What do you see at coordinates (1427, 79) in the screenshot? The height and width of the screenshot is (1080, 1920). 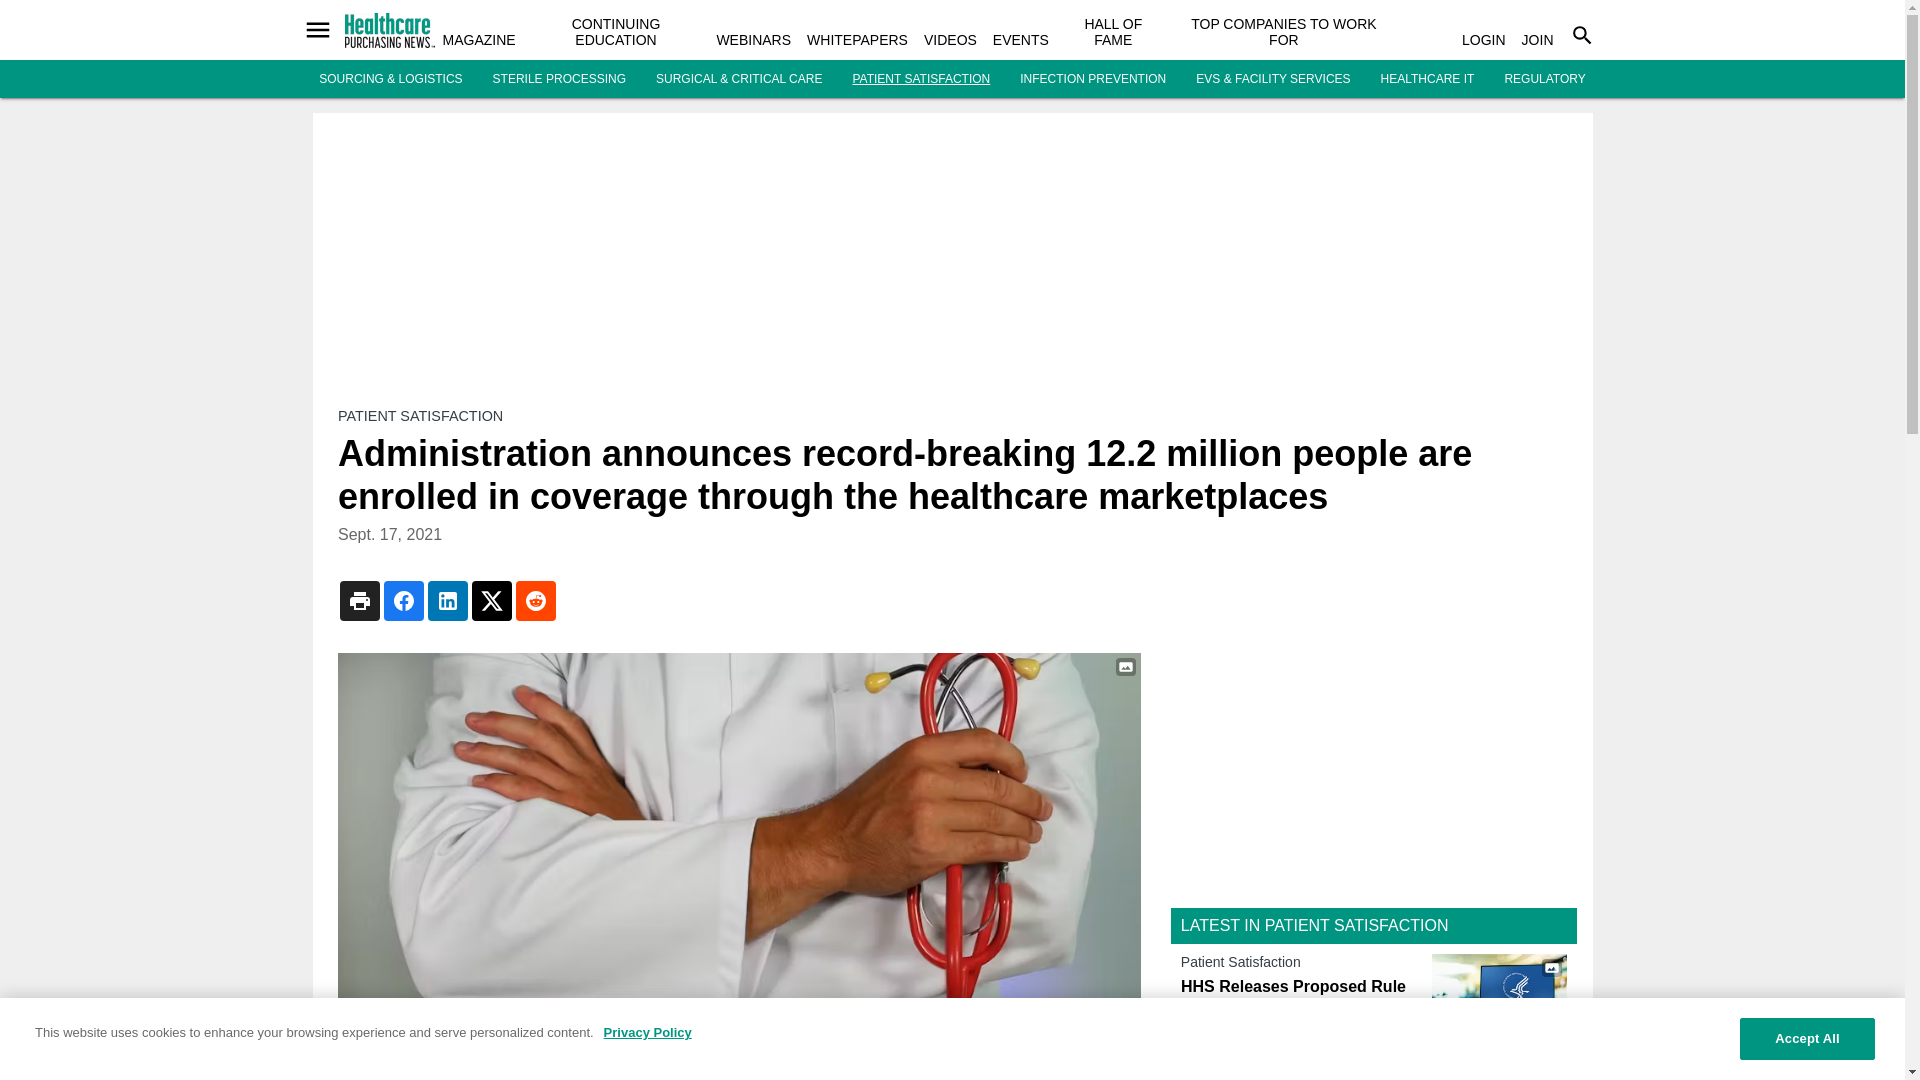 I see `HEALTHCARE IT` at bounding box center [1427, 79].